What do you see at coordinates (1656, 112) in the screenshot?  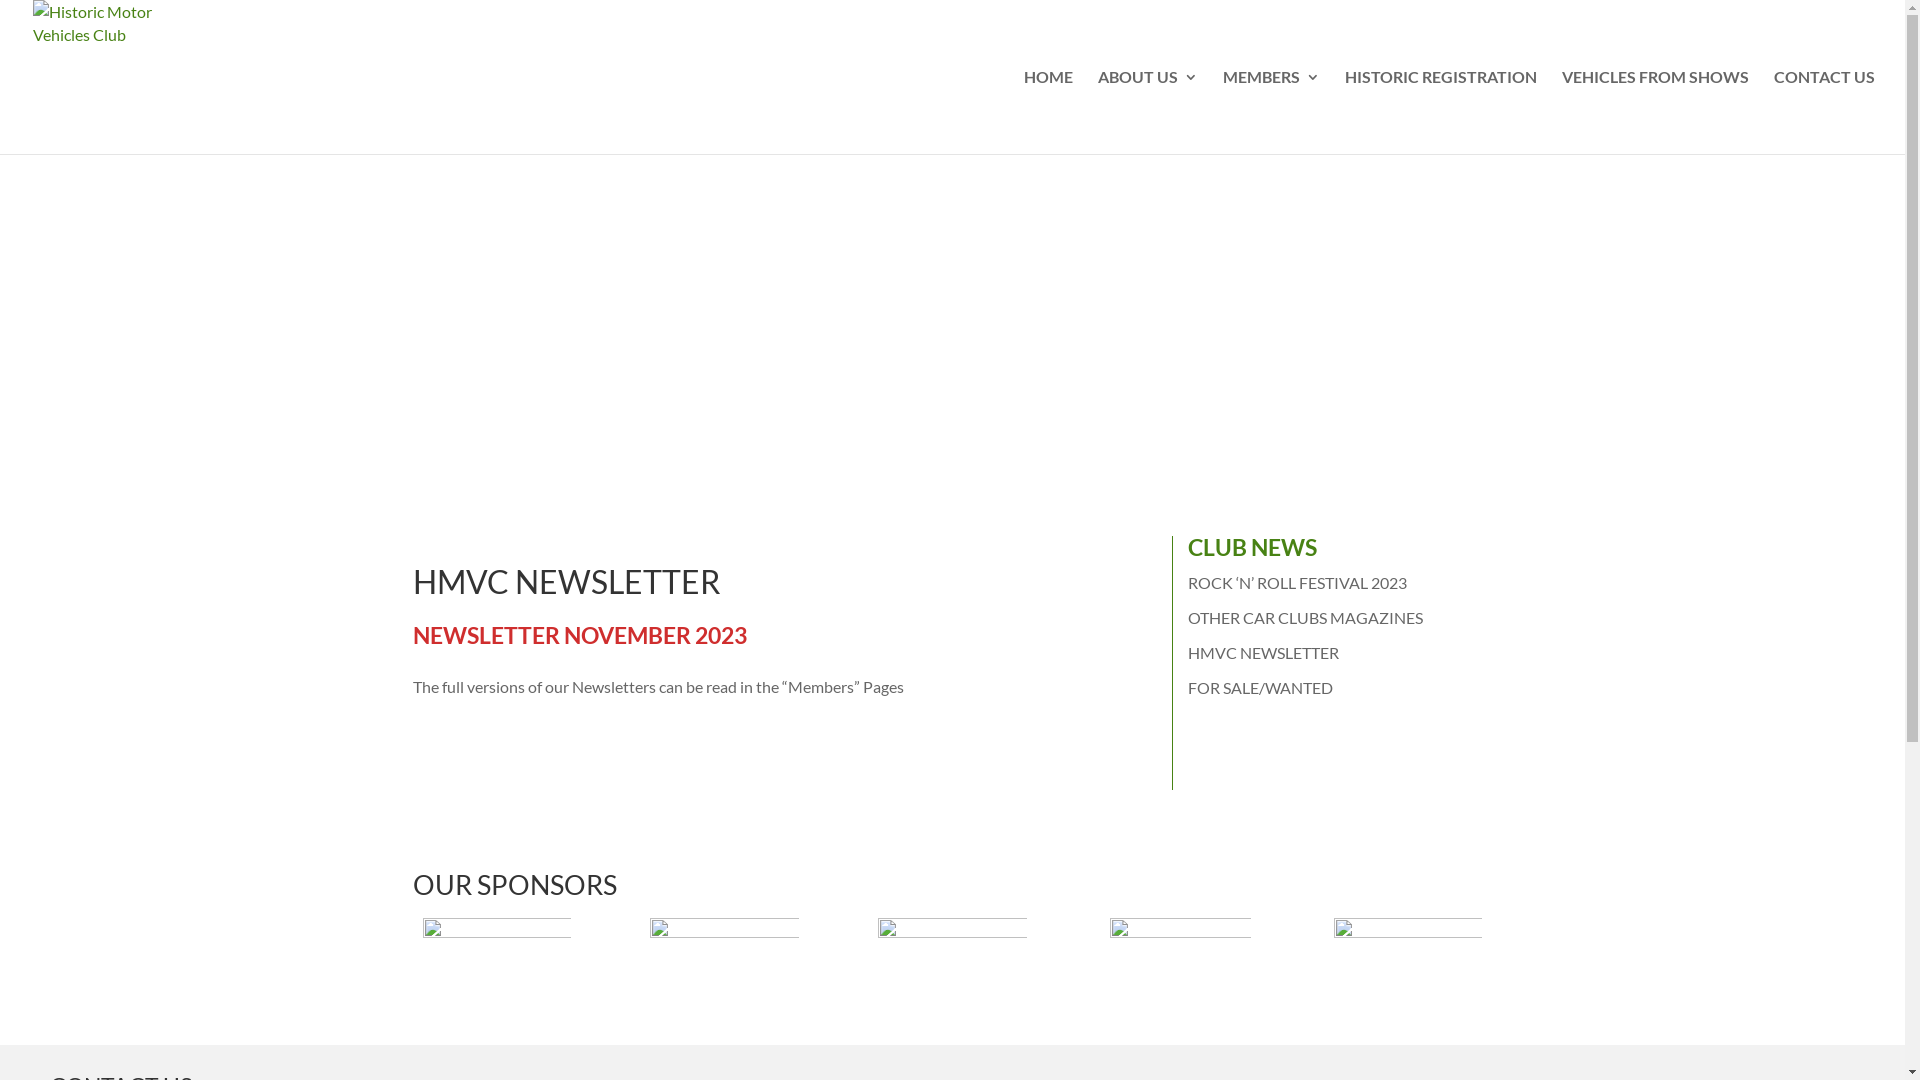 I see `VEHICLES FROM SHOWS` at bounding box center [1656, 112].